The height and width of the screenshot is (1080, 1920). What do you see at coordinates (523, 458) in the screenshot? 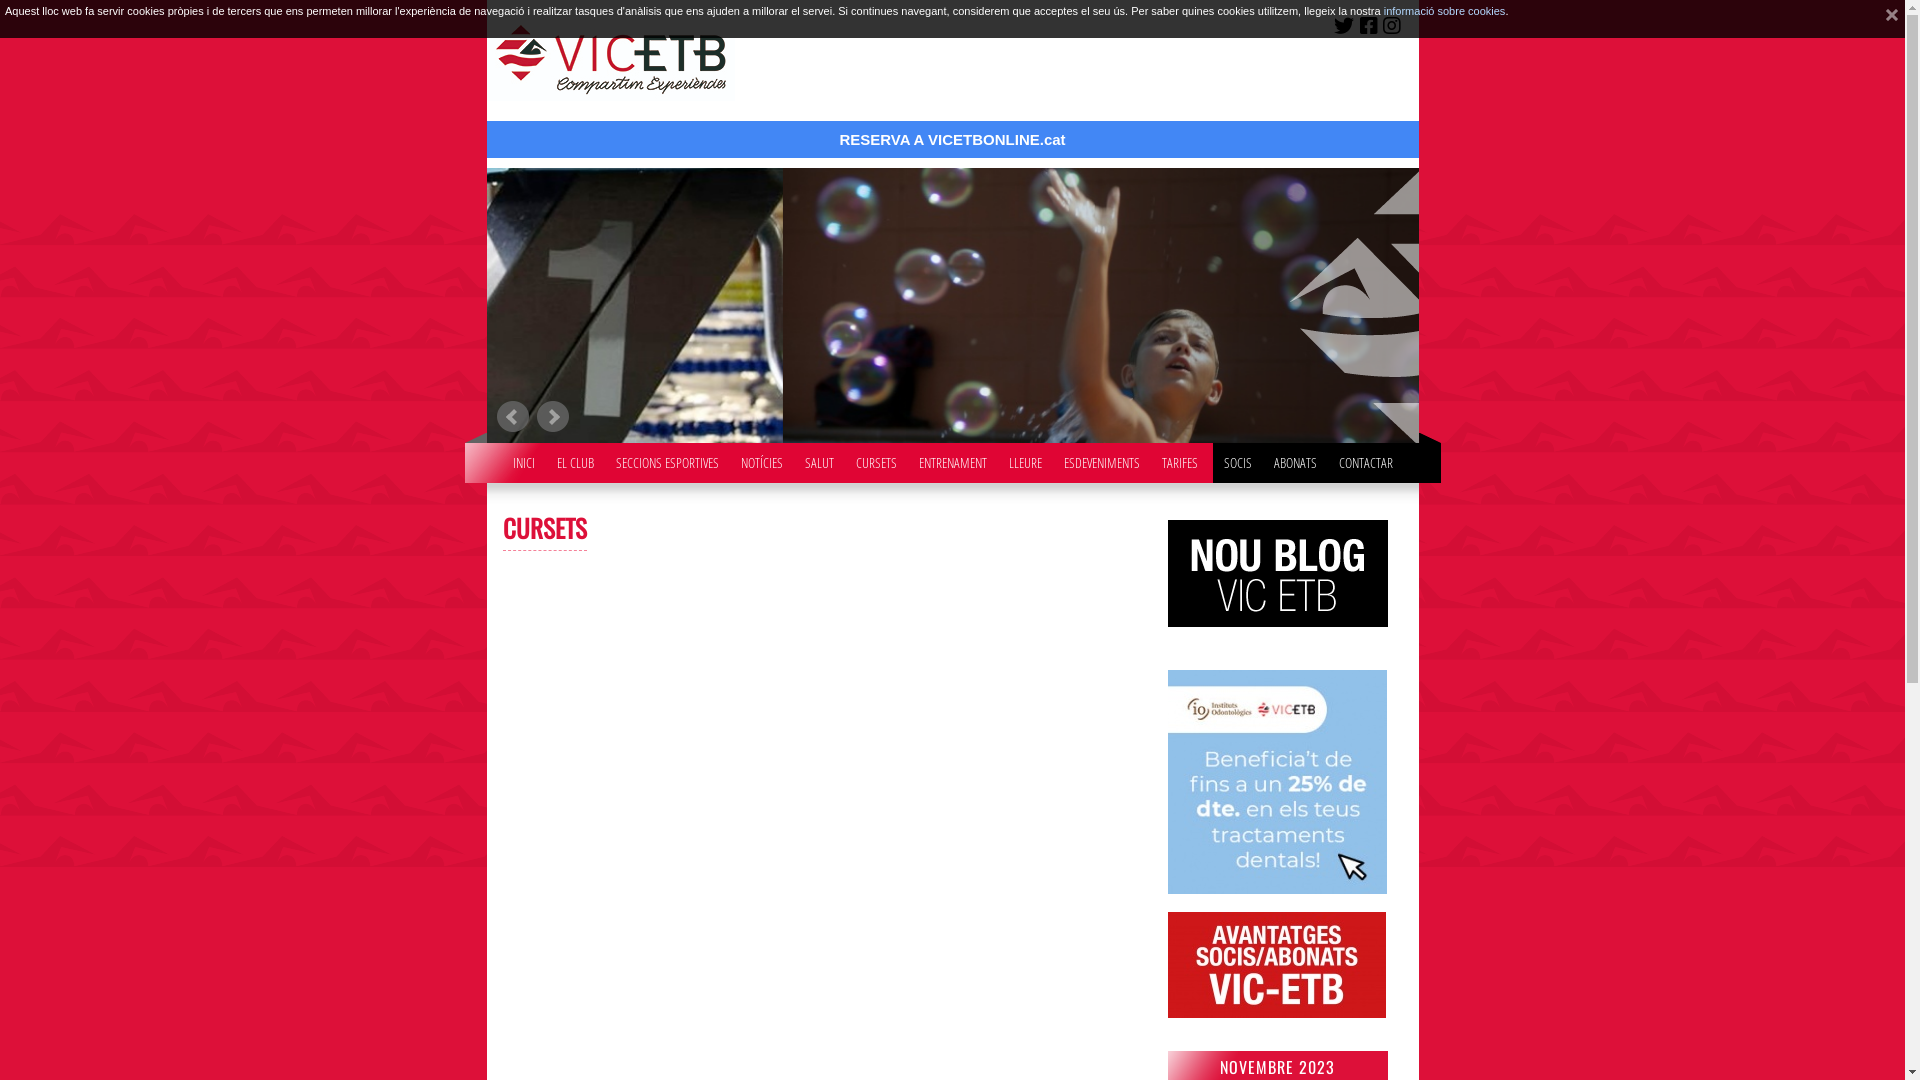
I see `INICI` at bounding box center [523, 458].